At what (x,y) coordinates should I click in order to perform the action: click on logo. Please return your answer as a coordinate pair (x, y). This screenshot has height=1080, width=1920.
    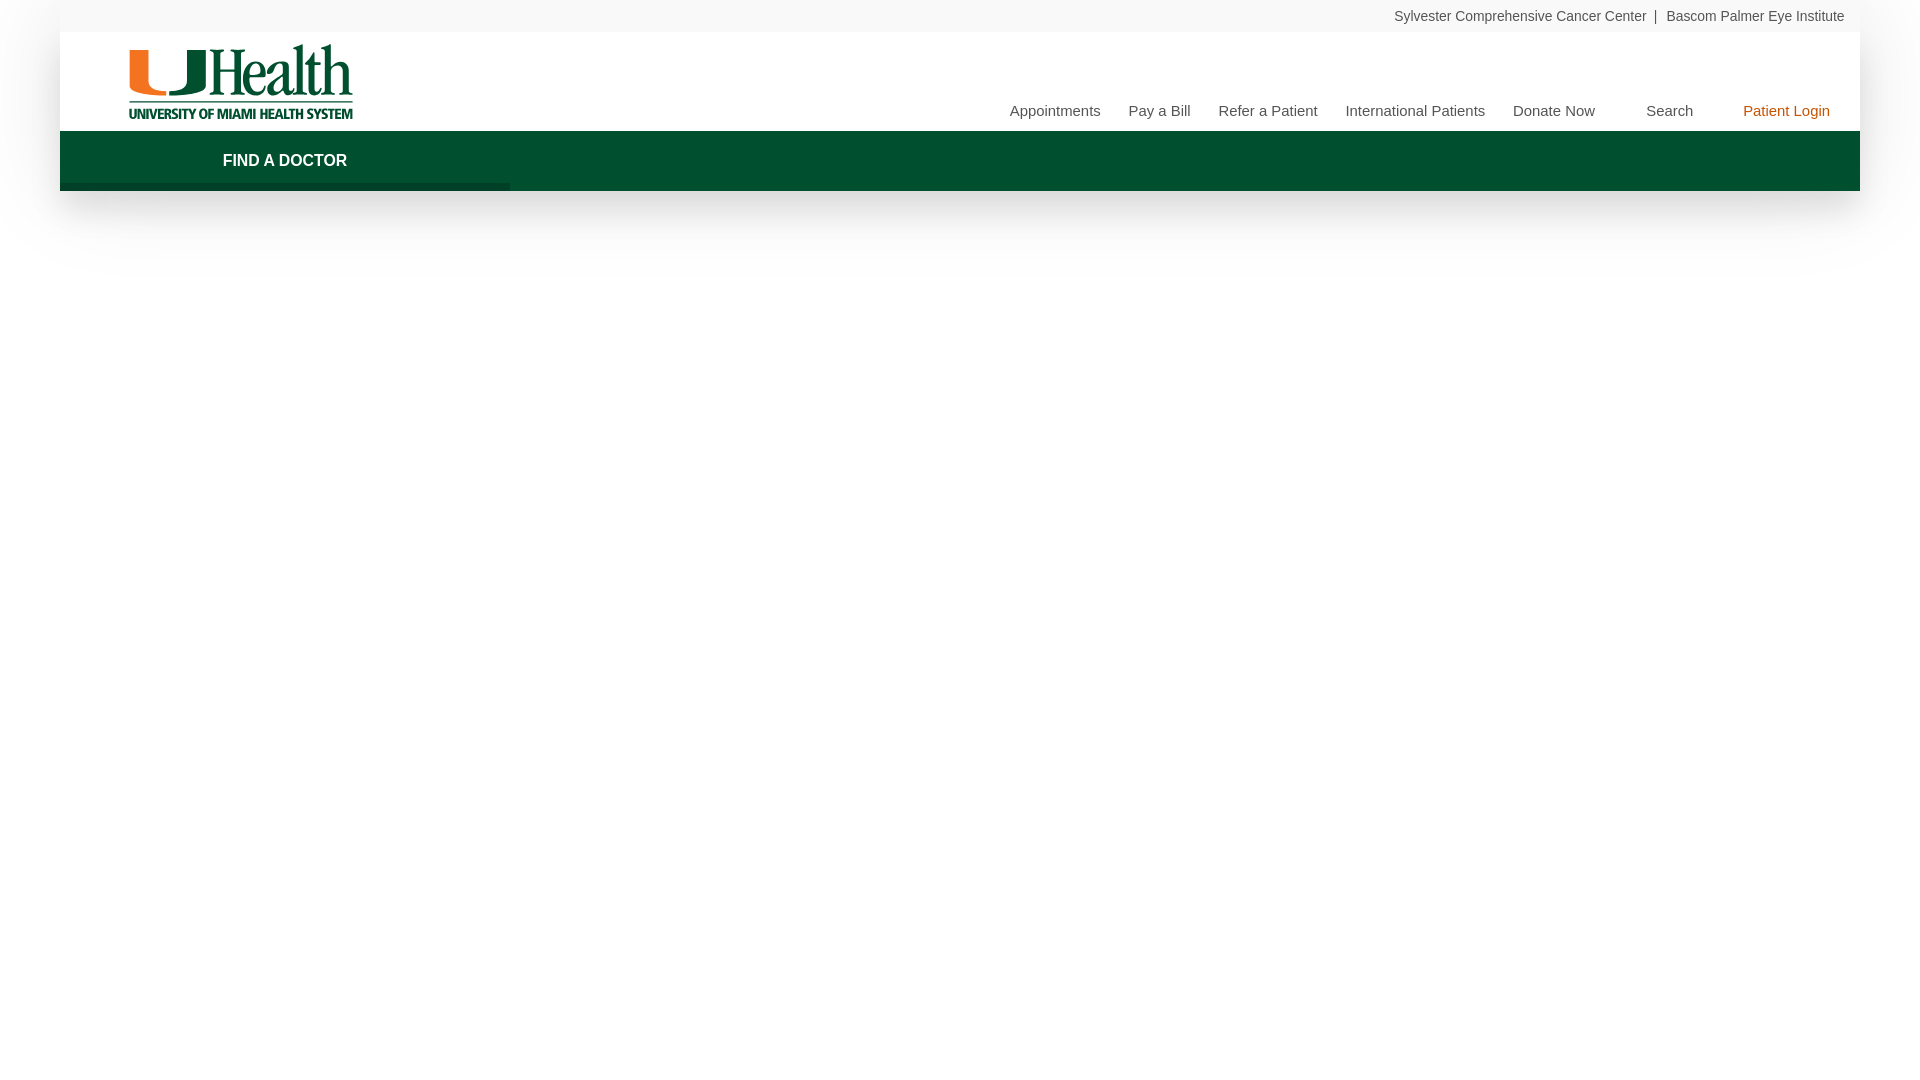
    Looking at the image, I should click on (240, 82).